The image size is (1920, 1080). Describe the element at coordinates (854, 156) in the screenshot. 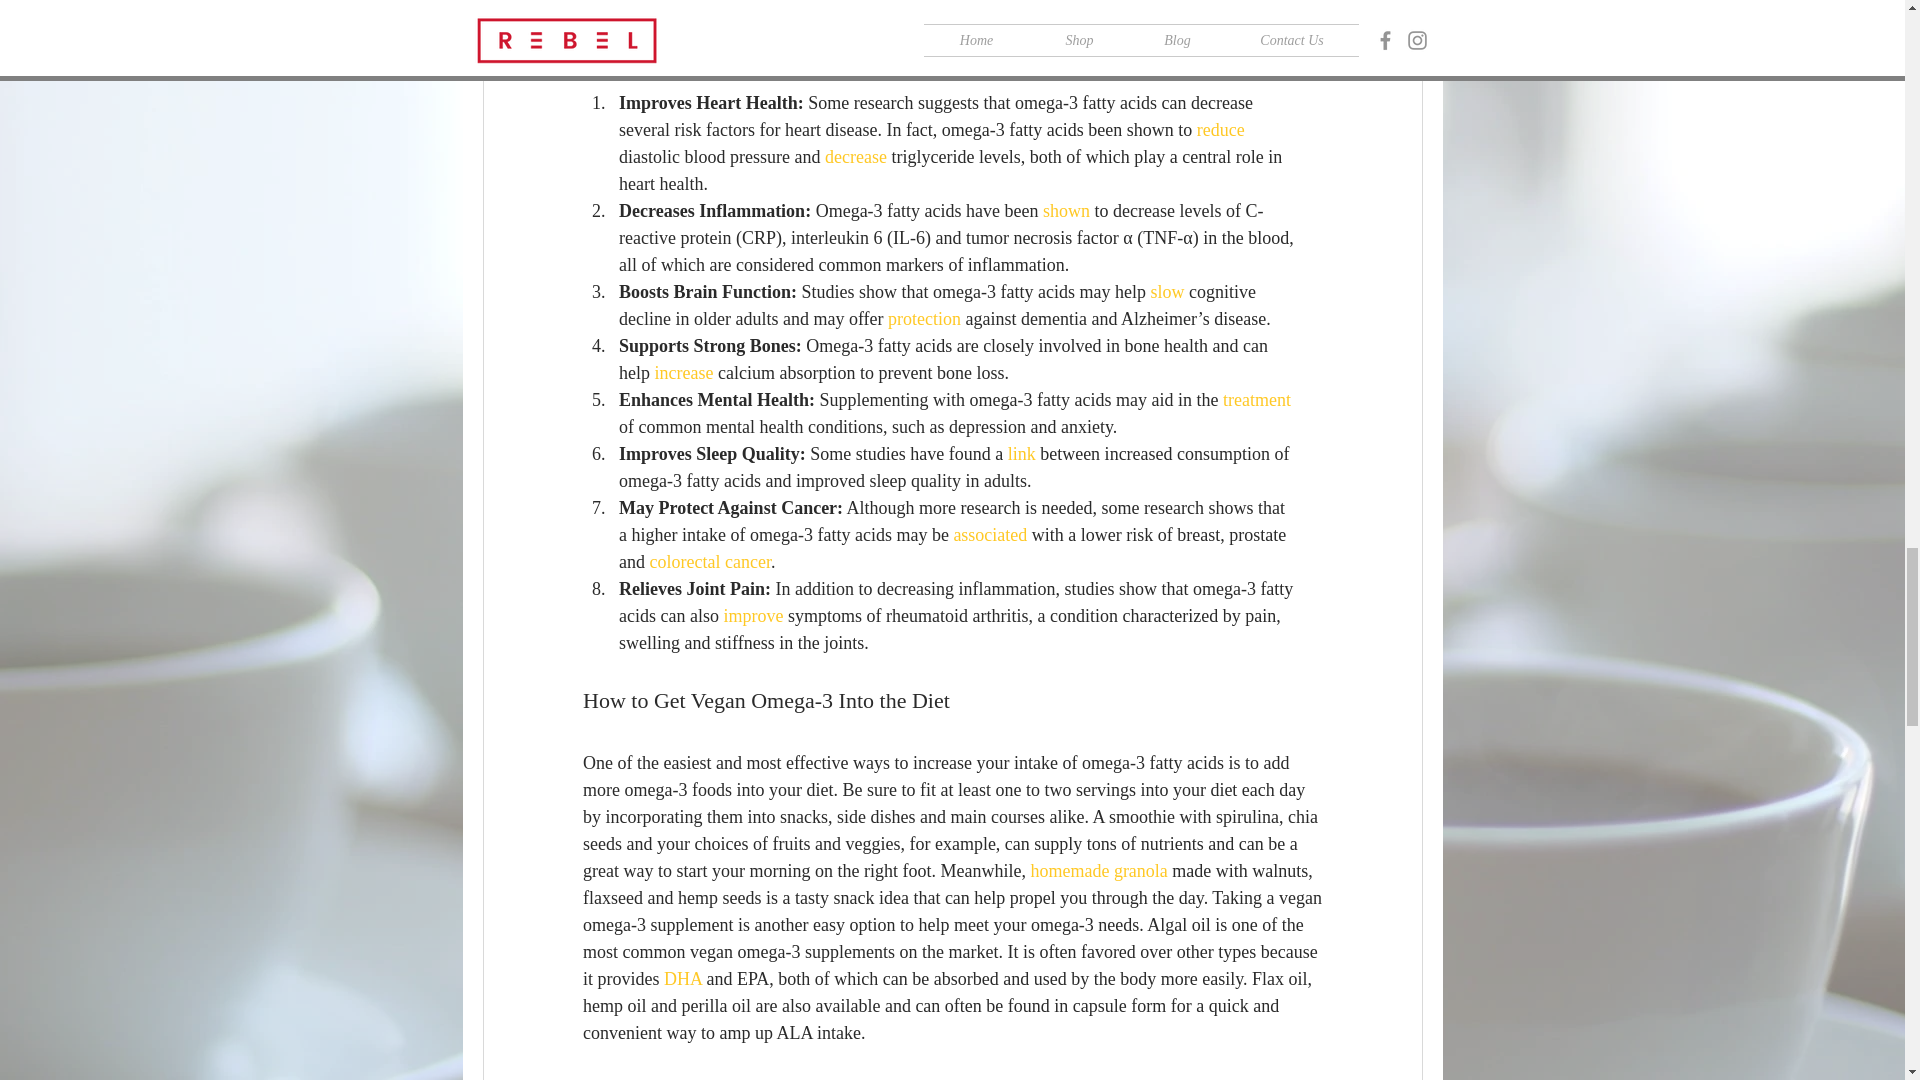

I see `decrease` at that location.